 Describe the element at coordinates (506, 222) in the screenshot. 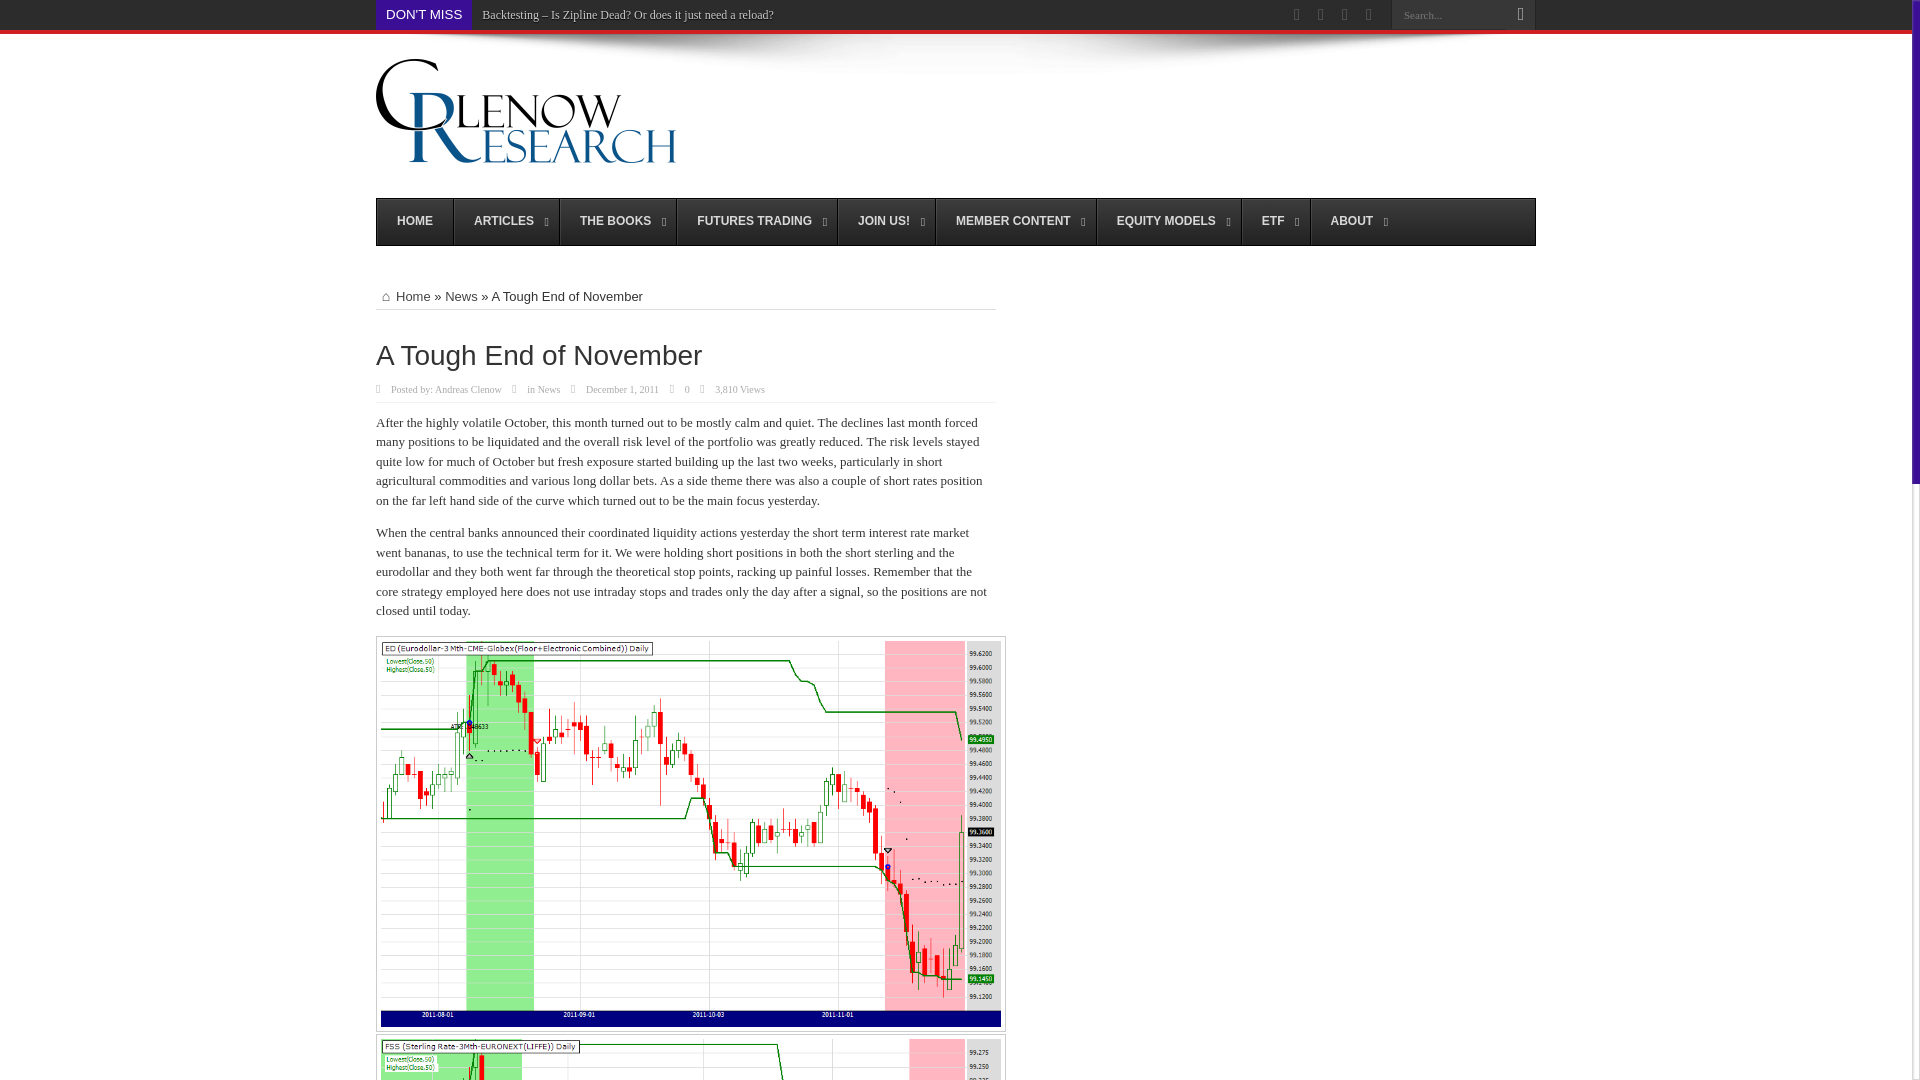

I see `ARTICLES` at that location.